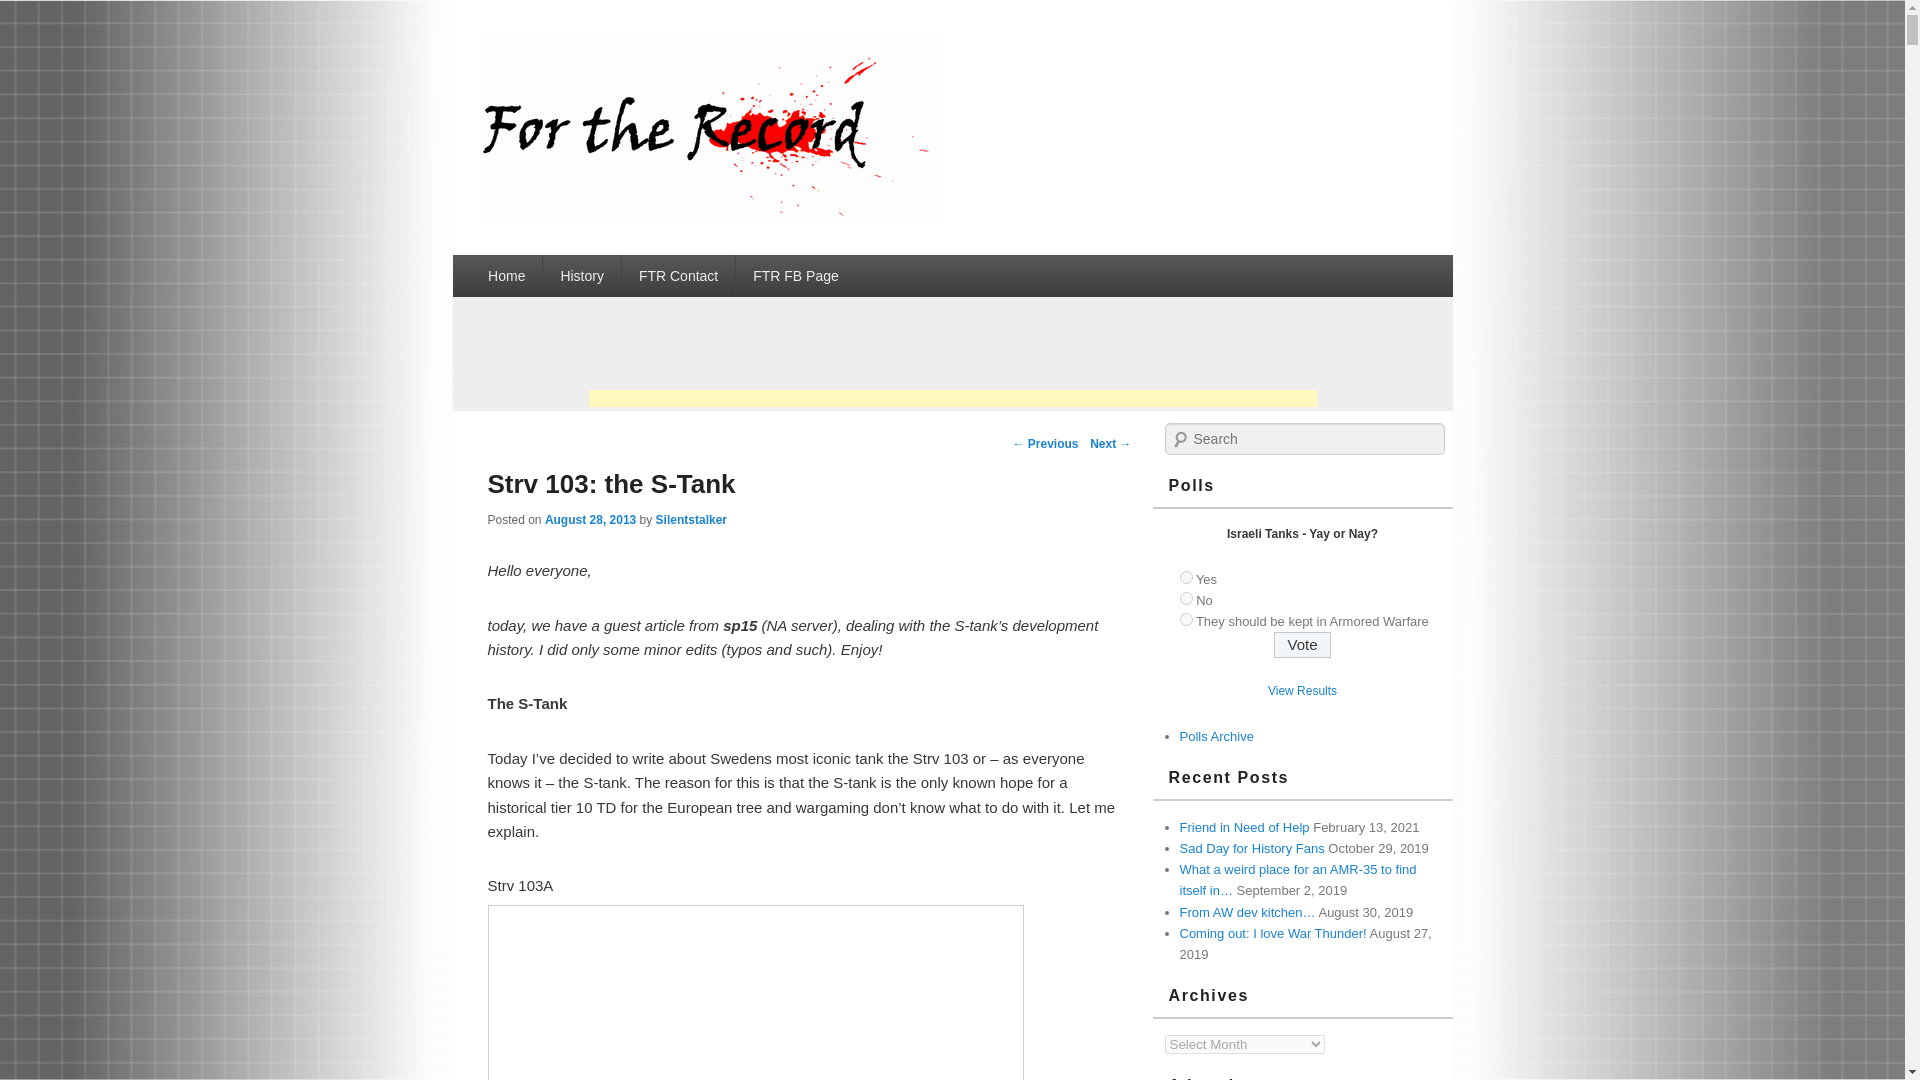  What do you see at coordinates (692, 520) in the screenshot?
I see `View all posts by Silentstalker` at bounding box center [692, 520].